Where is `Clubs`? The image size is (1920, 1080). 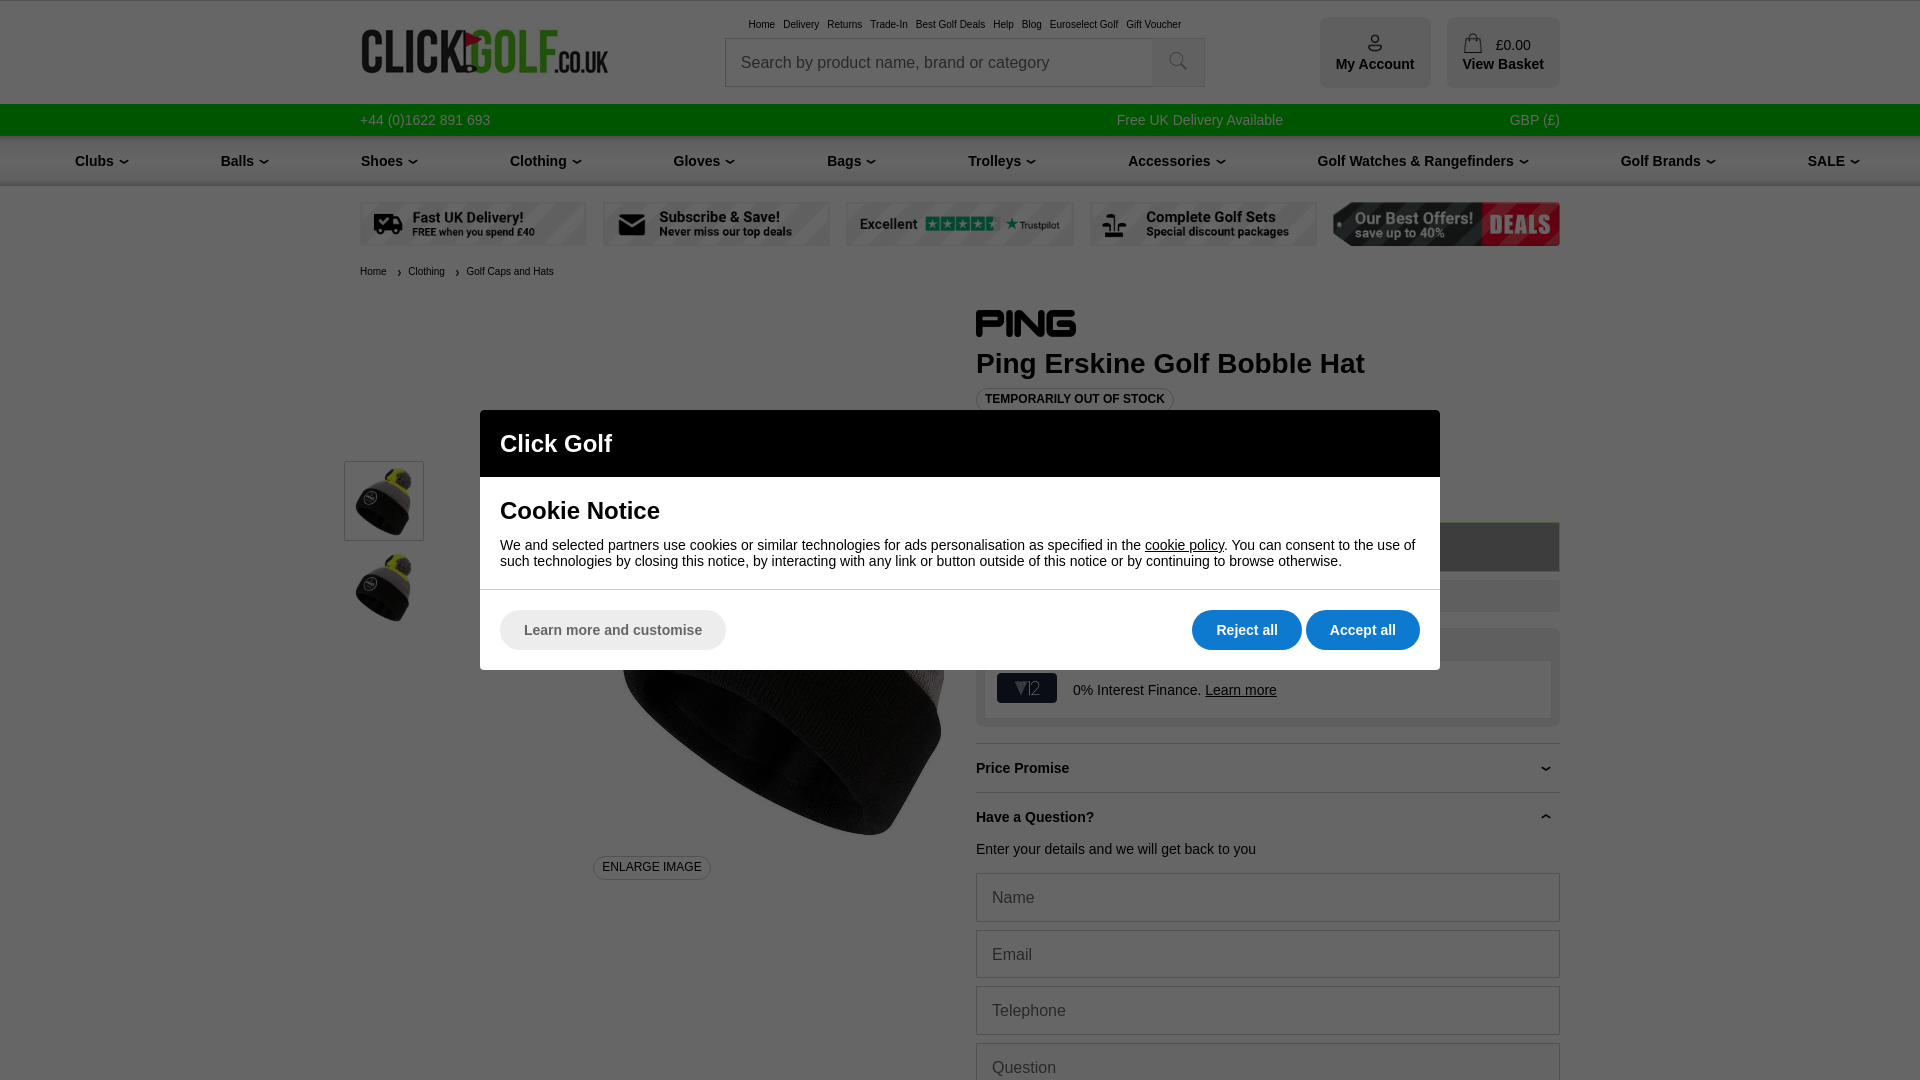
Clubs is located at coordinates (94, 160).